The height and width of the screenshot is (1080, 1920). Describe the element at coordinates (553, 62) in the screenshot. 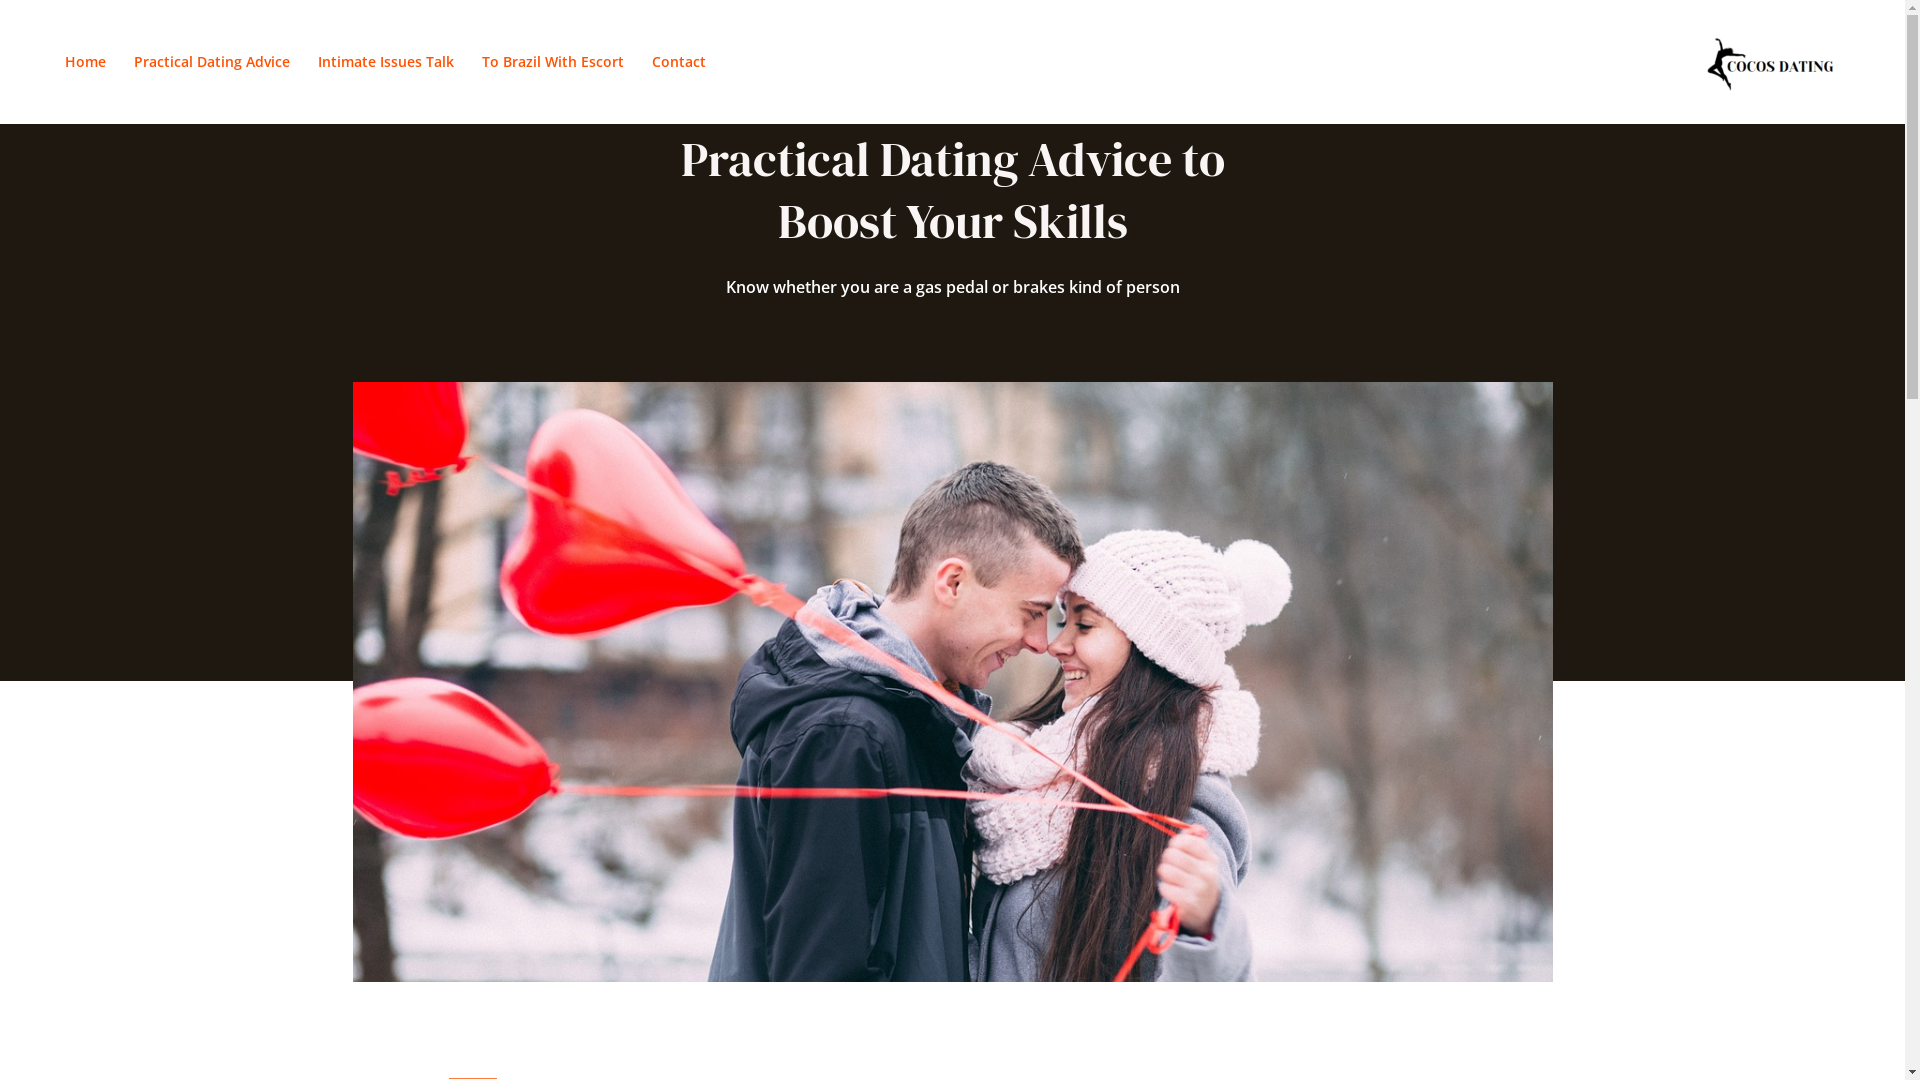

I see `To Brazil With Escort` at that location.